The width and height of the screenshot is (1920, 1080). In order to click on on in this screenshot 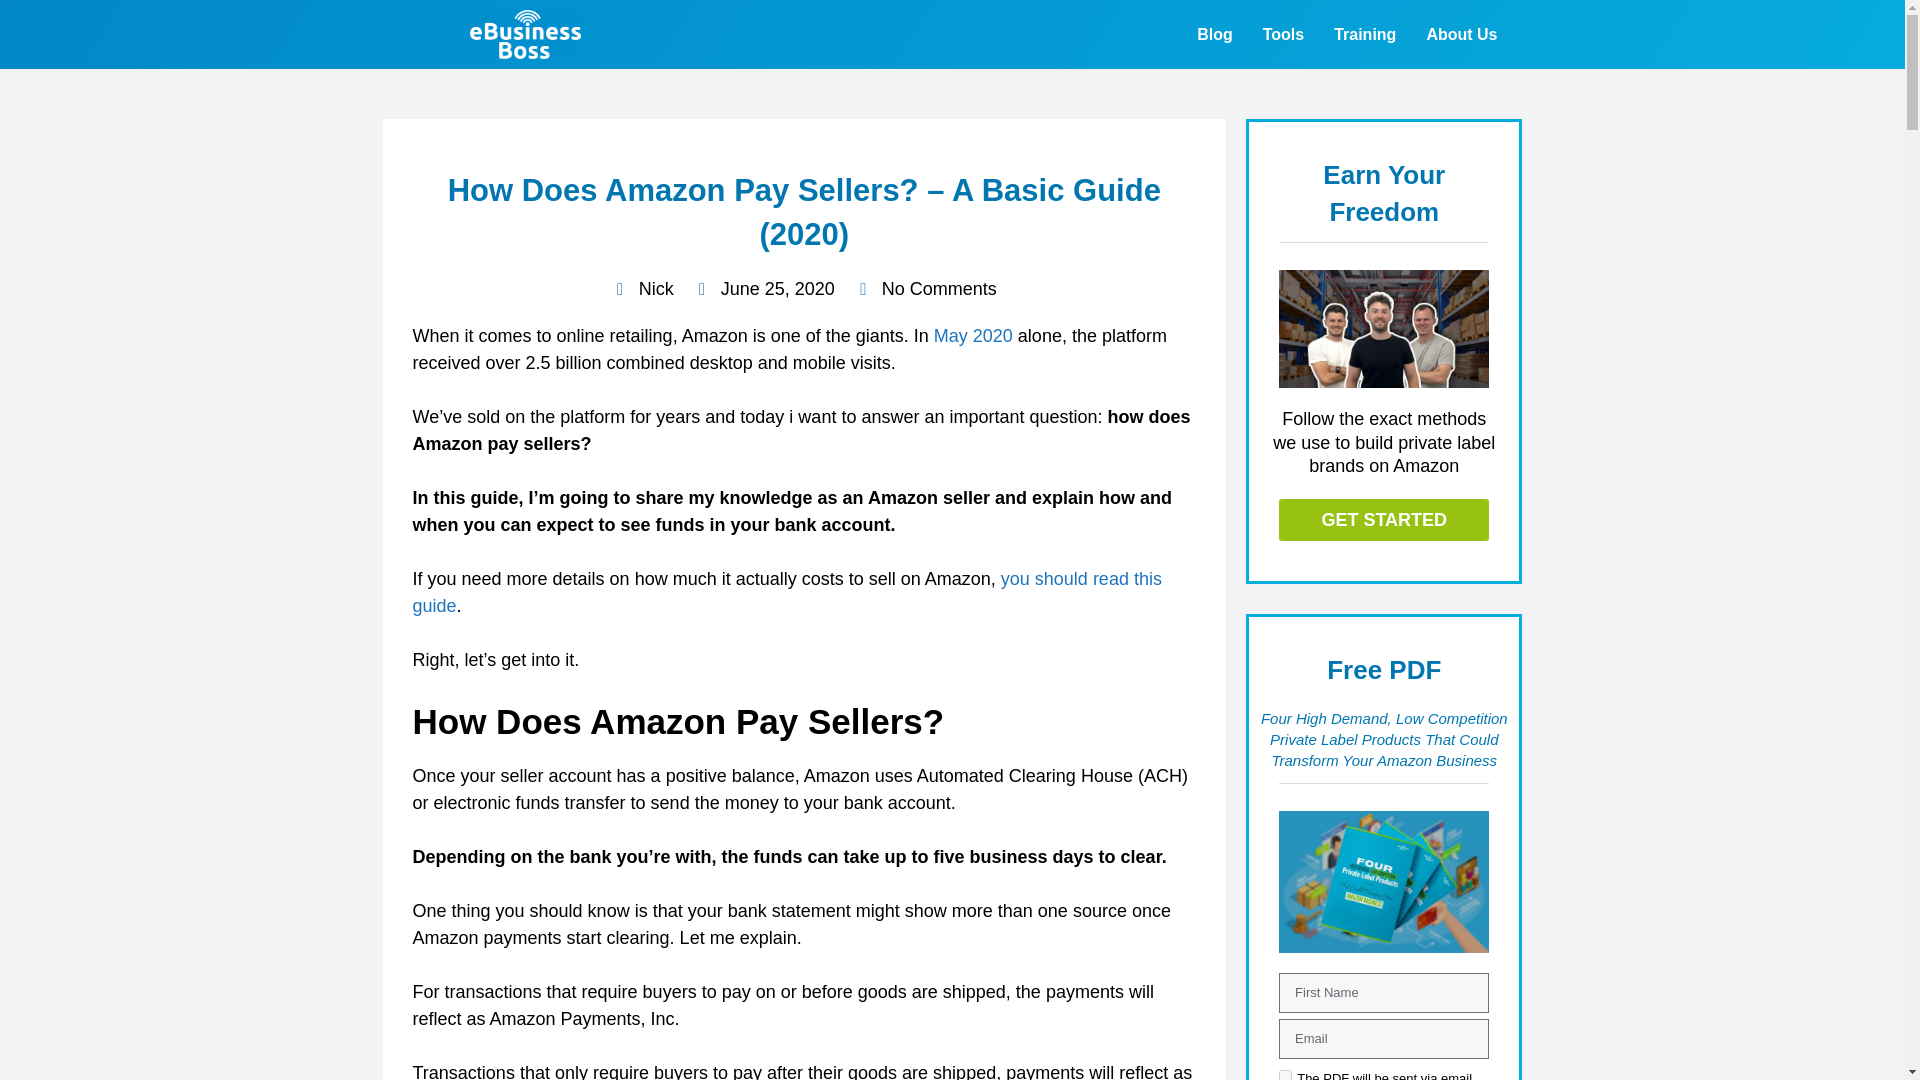, I will do `click(1285, 1075)`.